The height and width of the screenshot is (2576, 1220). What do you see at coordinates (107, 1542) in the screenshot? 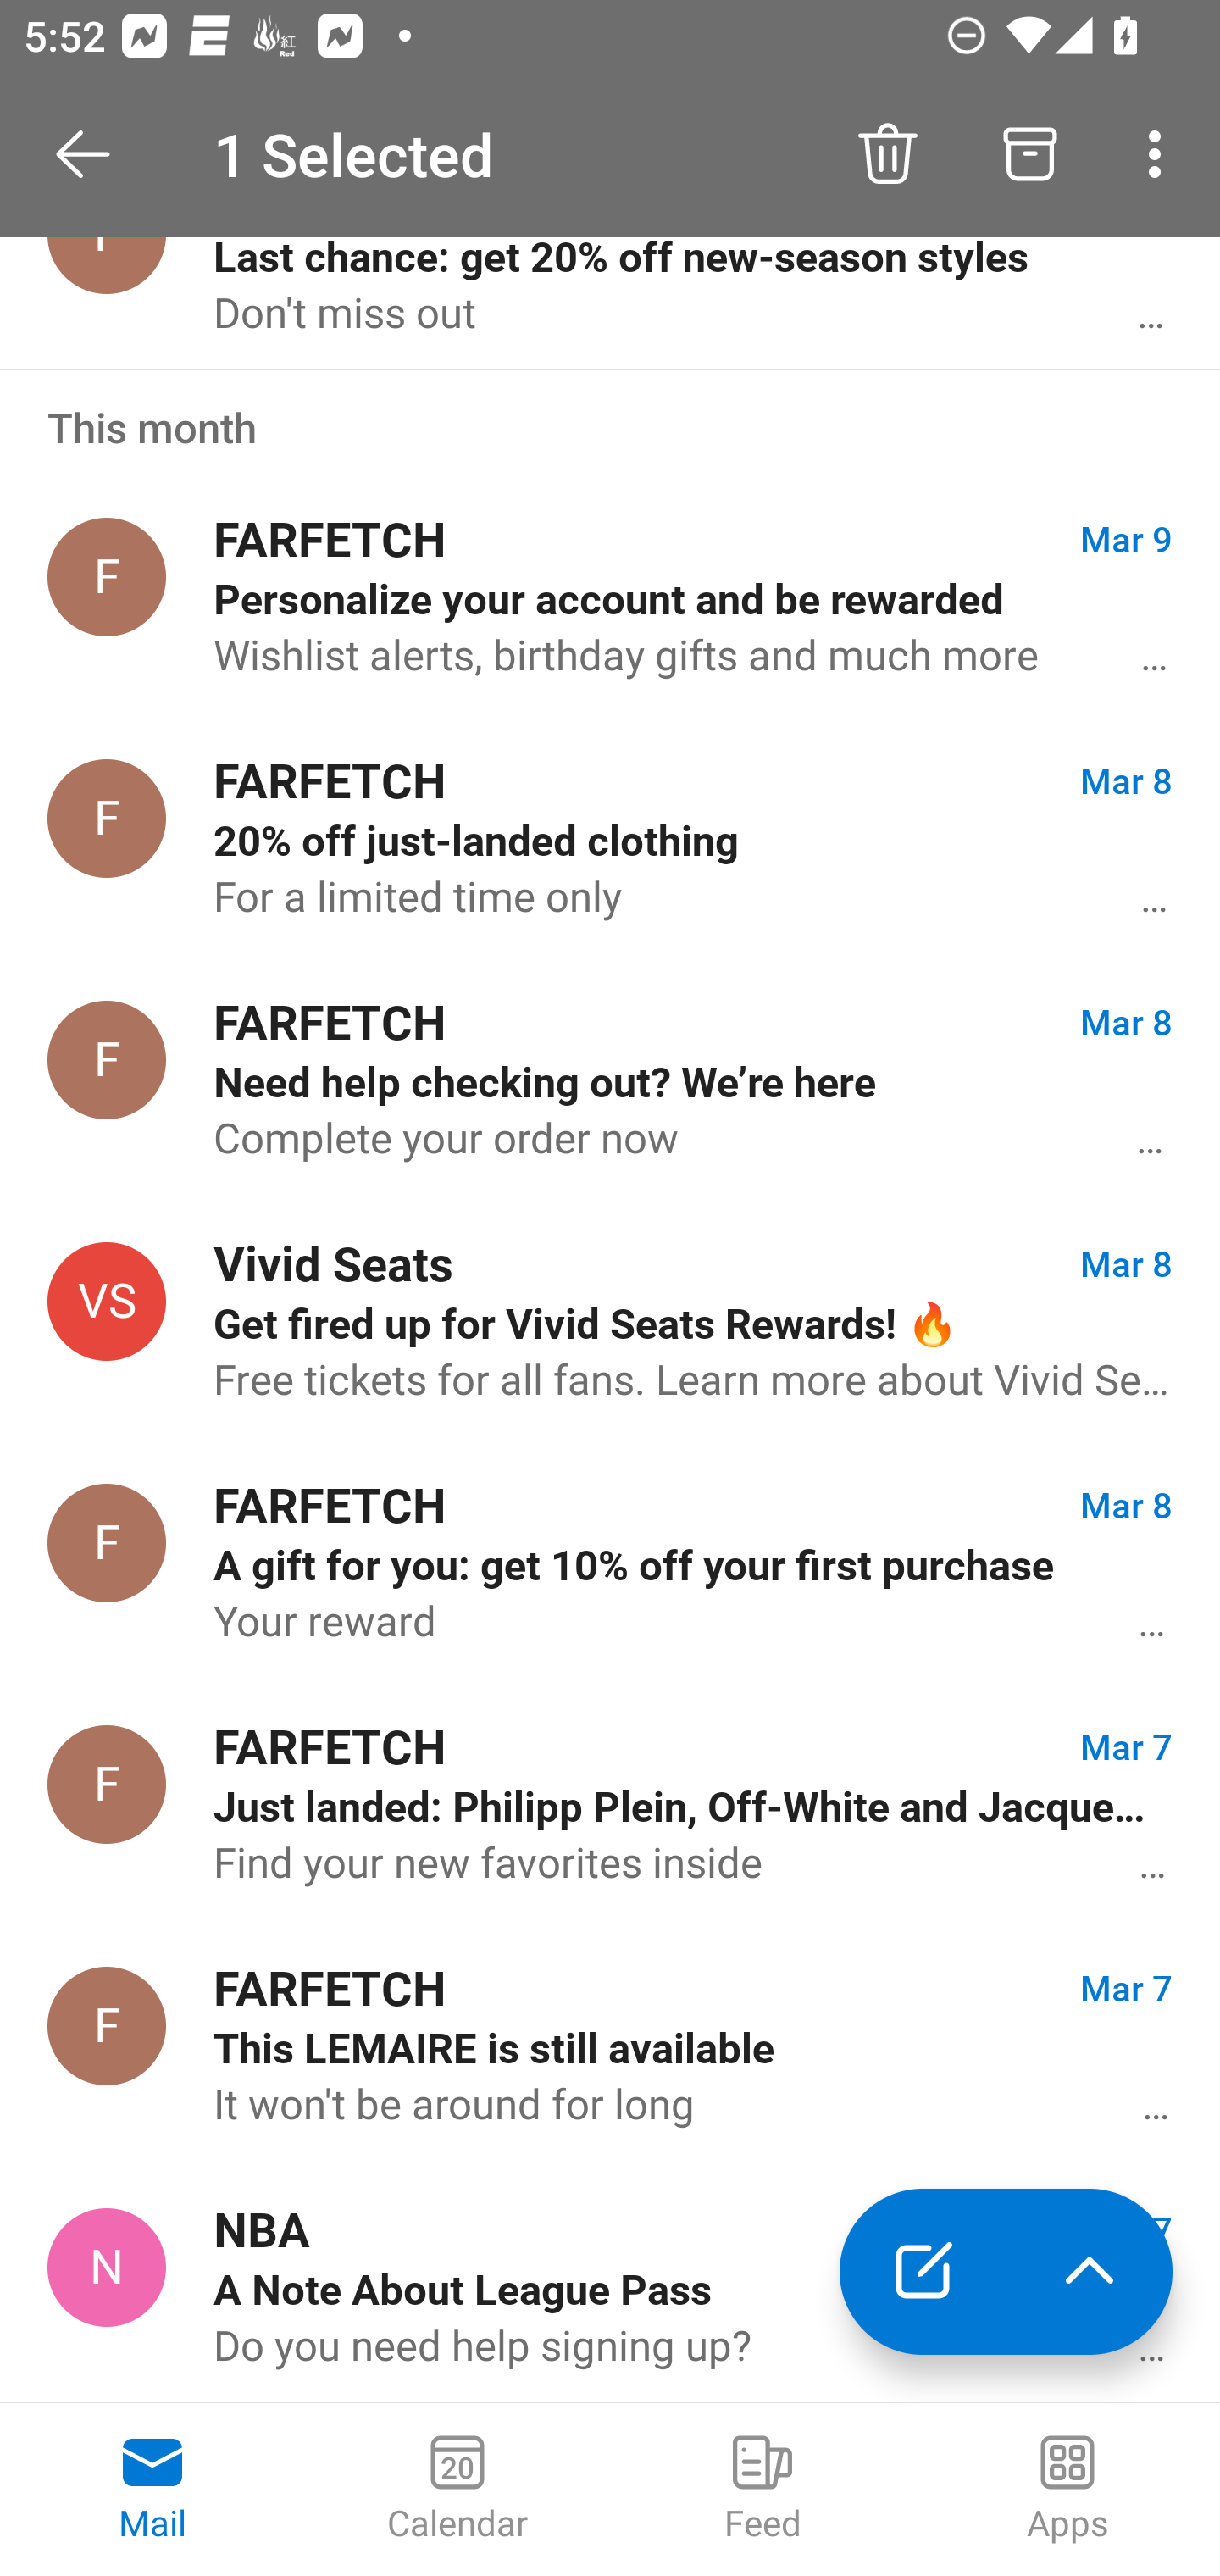
I see `FARFETCH, farfetch@email.farfetch.com` at bounding box center [107, 1542].